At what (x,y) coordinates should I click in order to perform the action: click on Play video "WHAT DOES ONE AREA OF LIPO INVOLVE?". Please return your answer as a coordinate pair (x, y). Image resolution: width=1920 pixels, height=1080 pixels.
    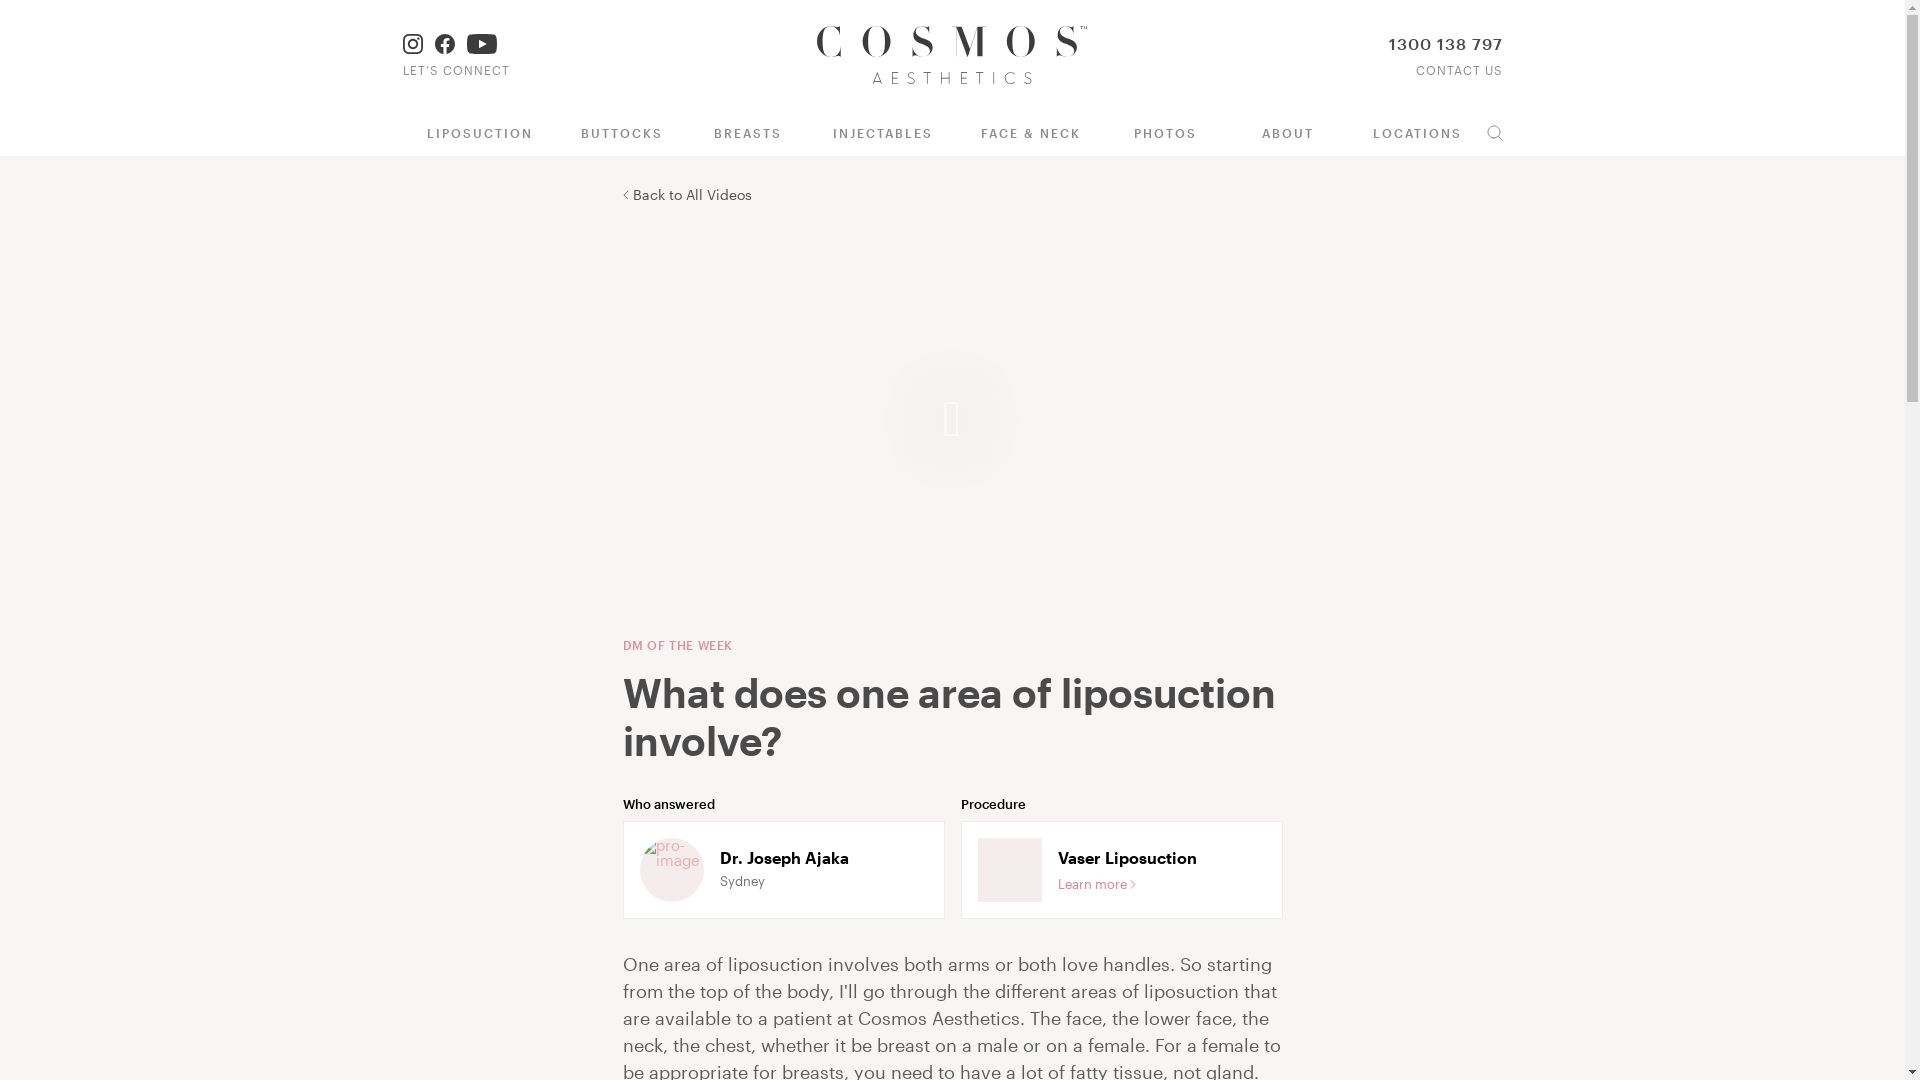
    Looking at the image, I should click on (952, 420).